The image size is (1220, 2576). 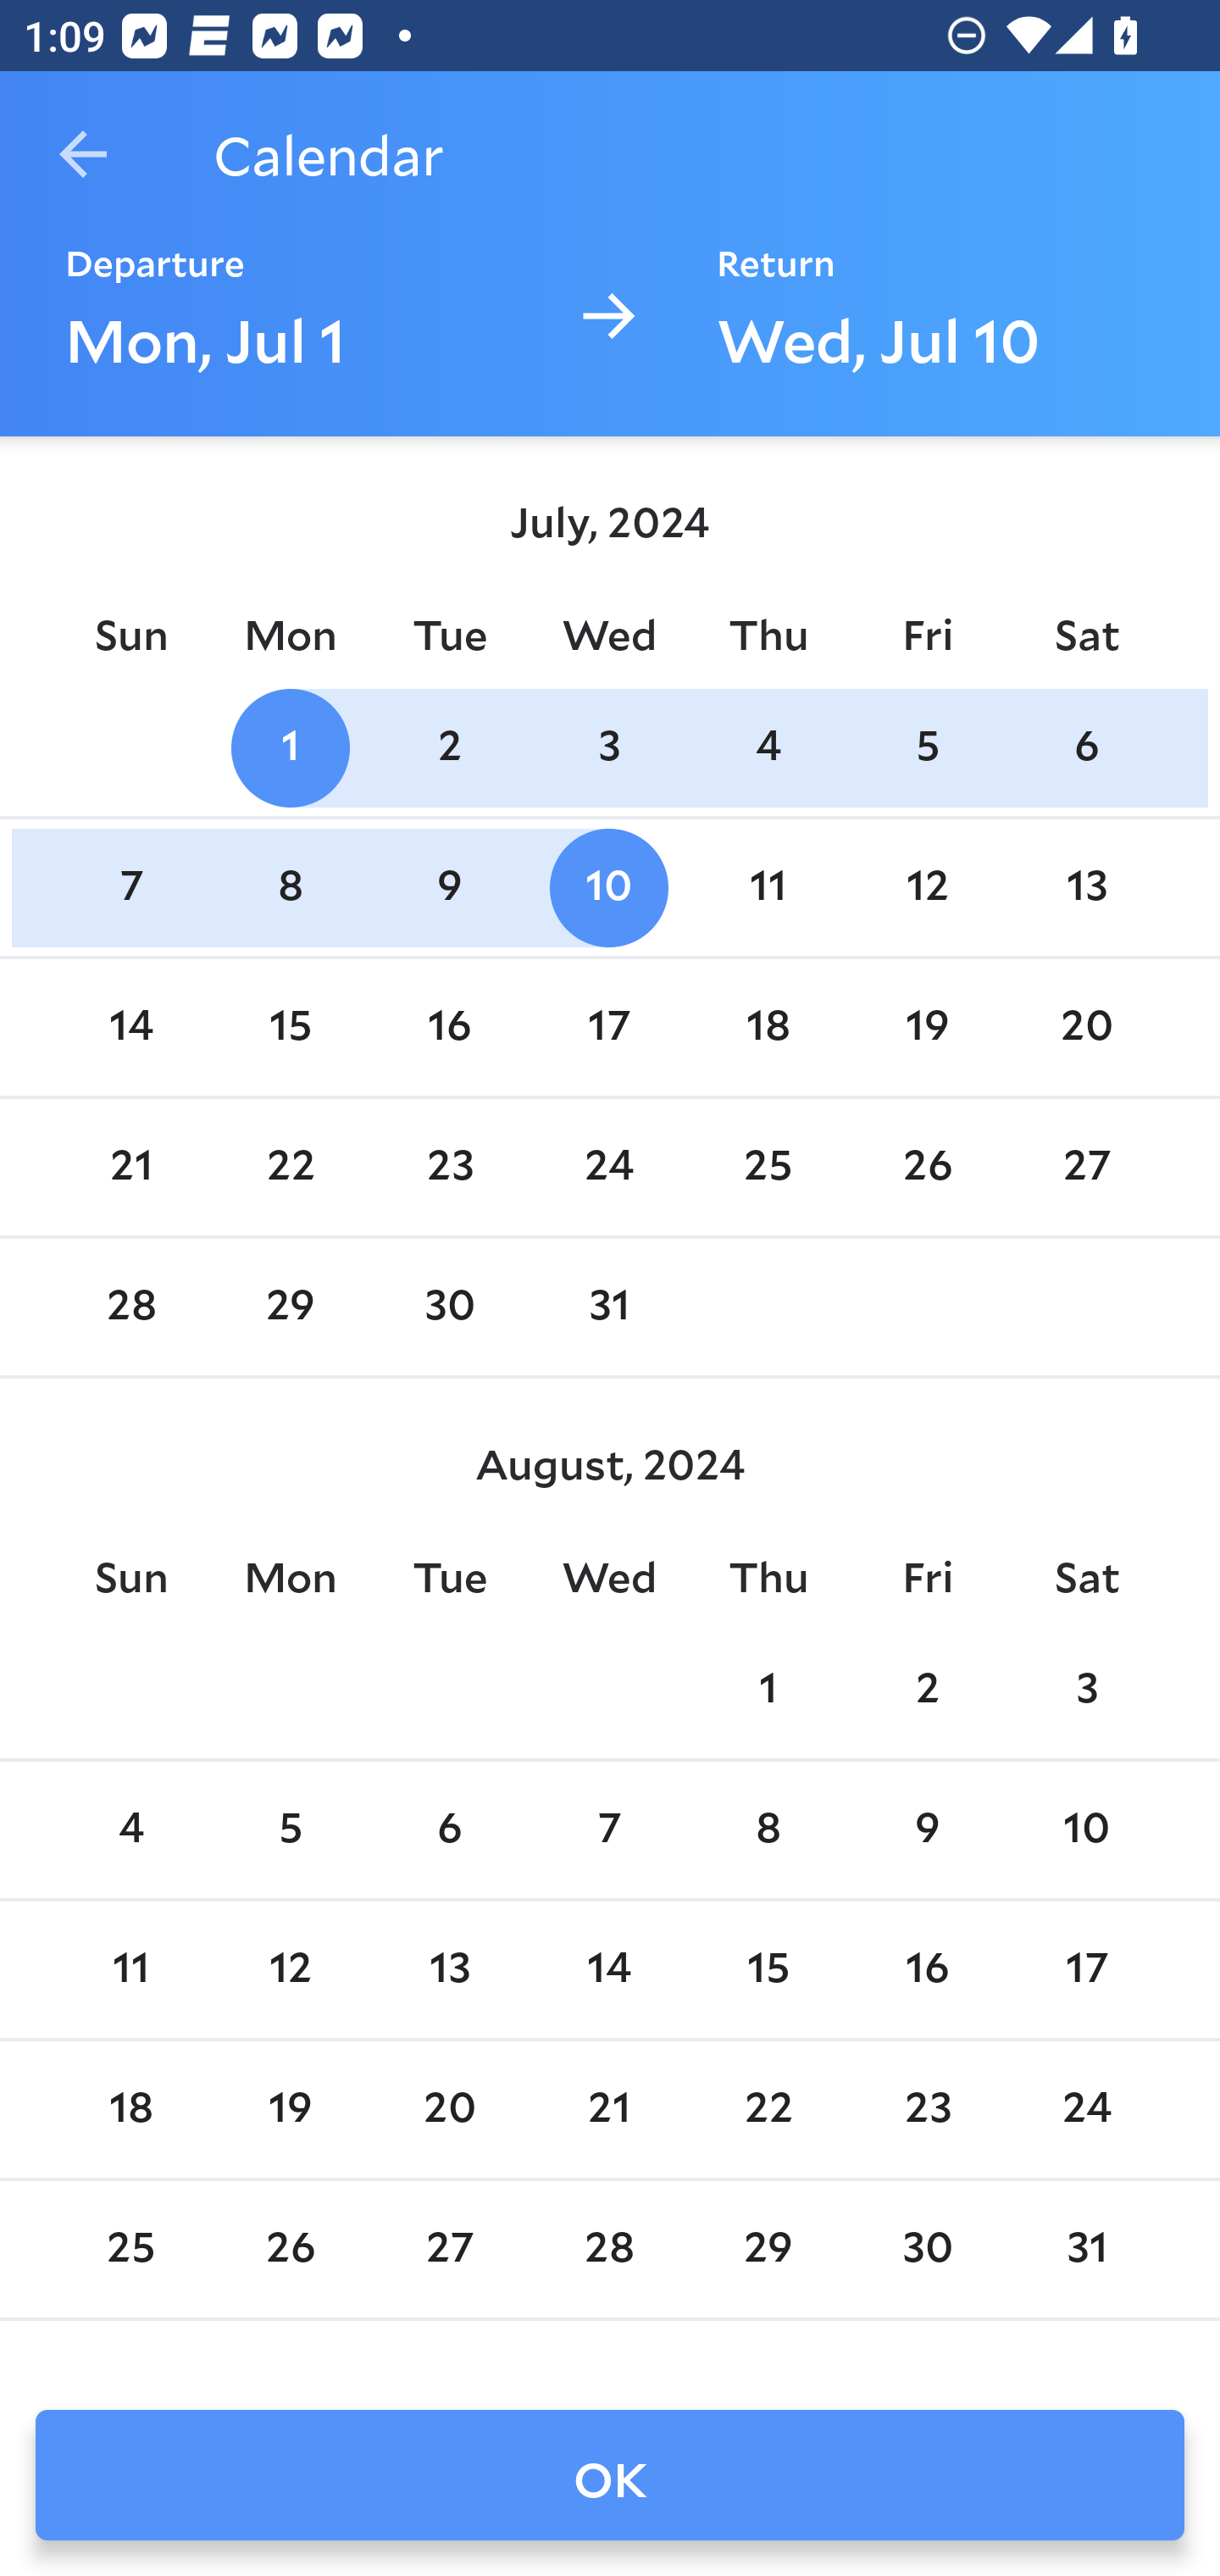 What do you see at coordinates (927, 1690) in the screenshot?
I see `2` at bounding box center [927, 1690].